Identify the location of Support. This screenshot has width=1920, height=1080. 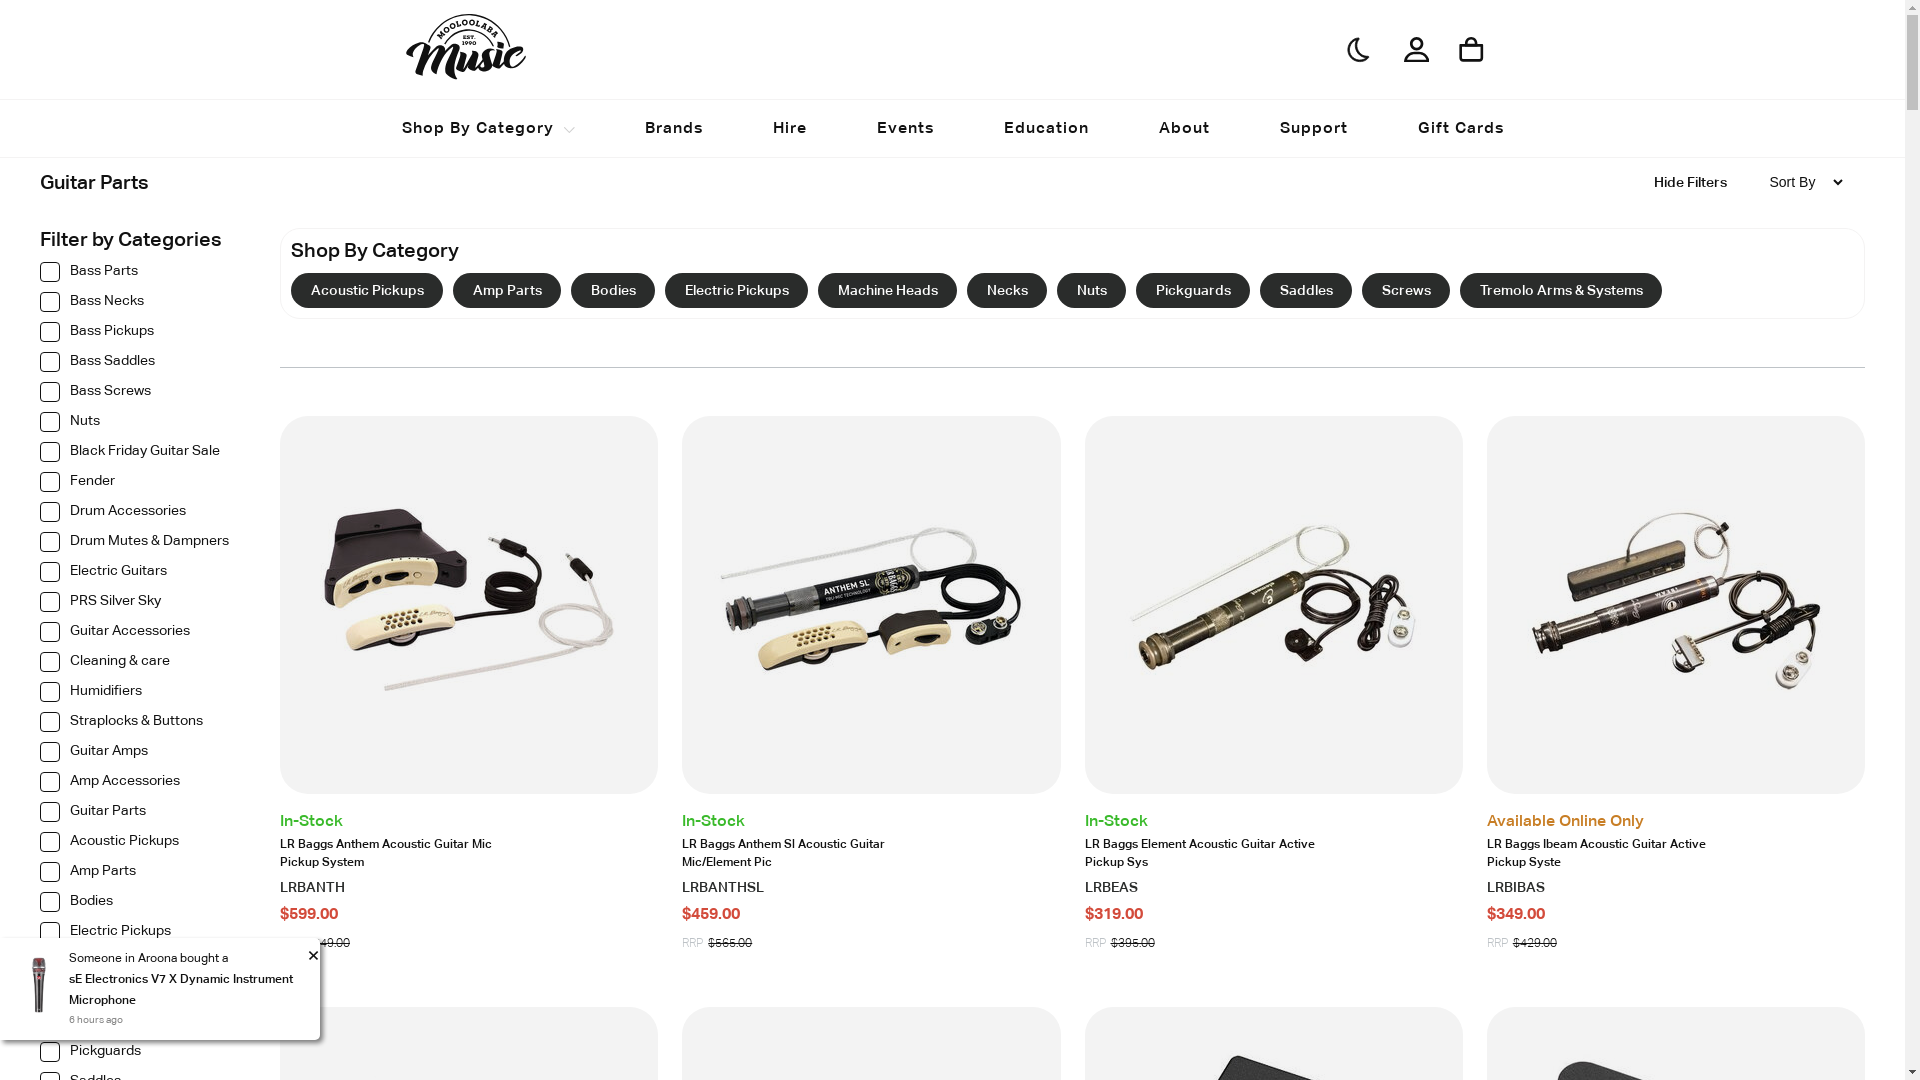
(1314, 128).